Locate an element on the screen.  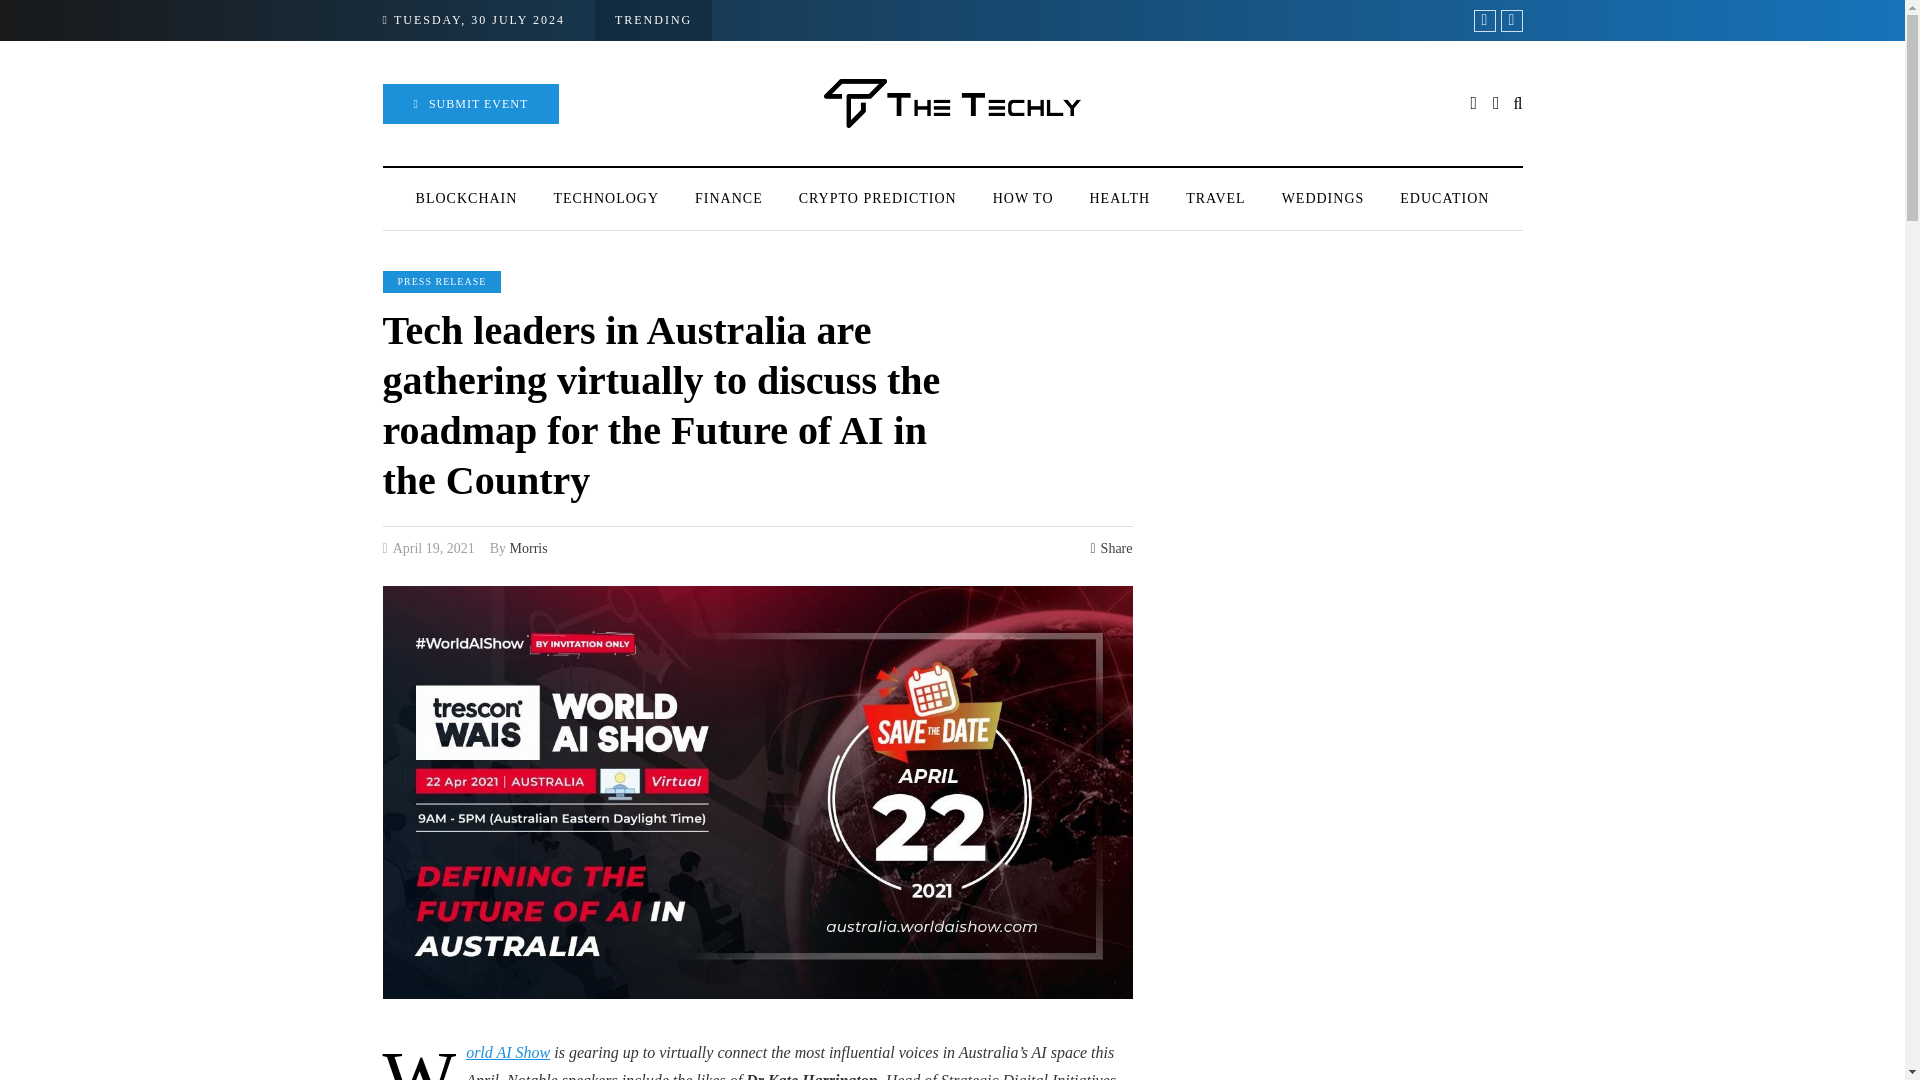
Morris is located at coordinates (528, 548).